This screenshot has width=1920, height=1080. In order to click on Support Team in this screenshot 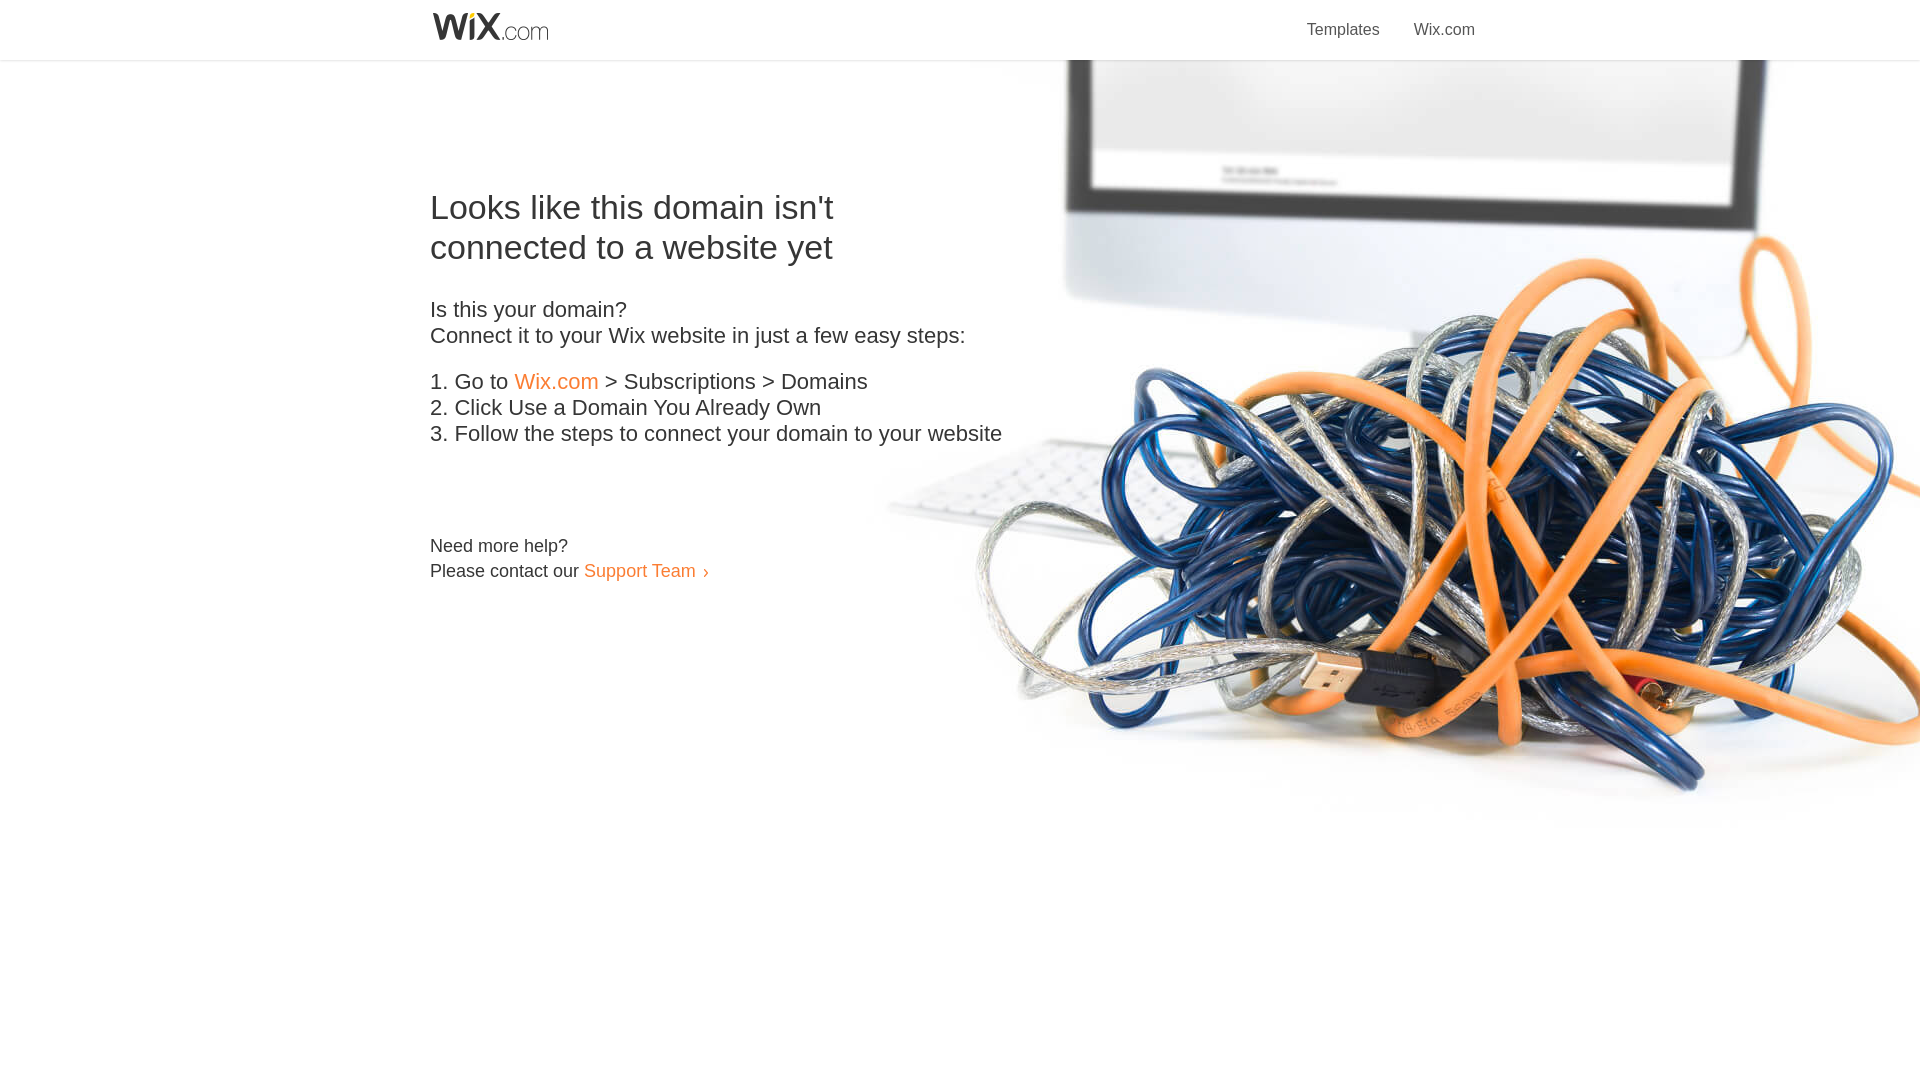, I will do `click(639, 570)`.